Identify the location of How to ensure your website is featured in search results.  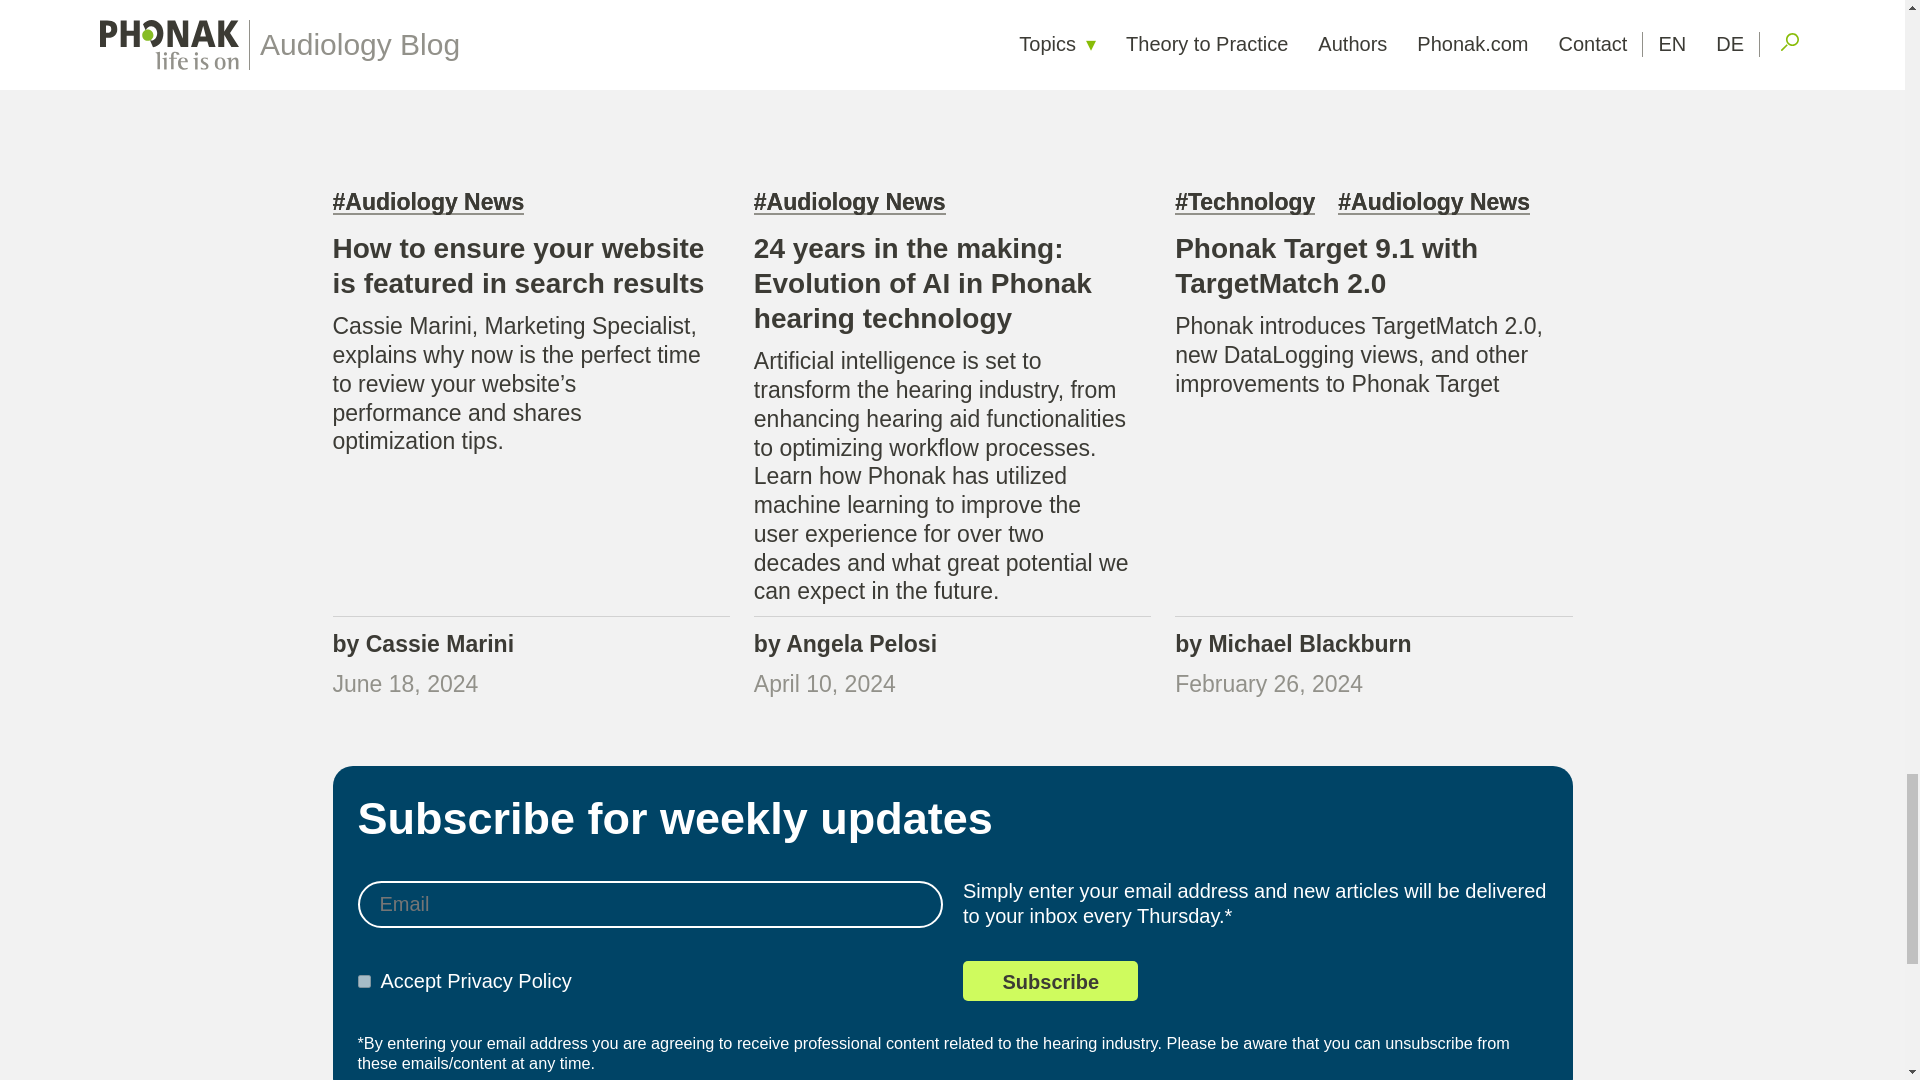
(518, 266).